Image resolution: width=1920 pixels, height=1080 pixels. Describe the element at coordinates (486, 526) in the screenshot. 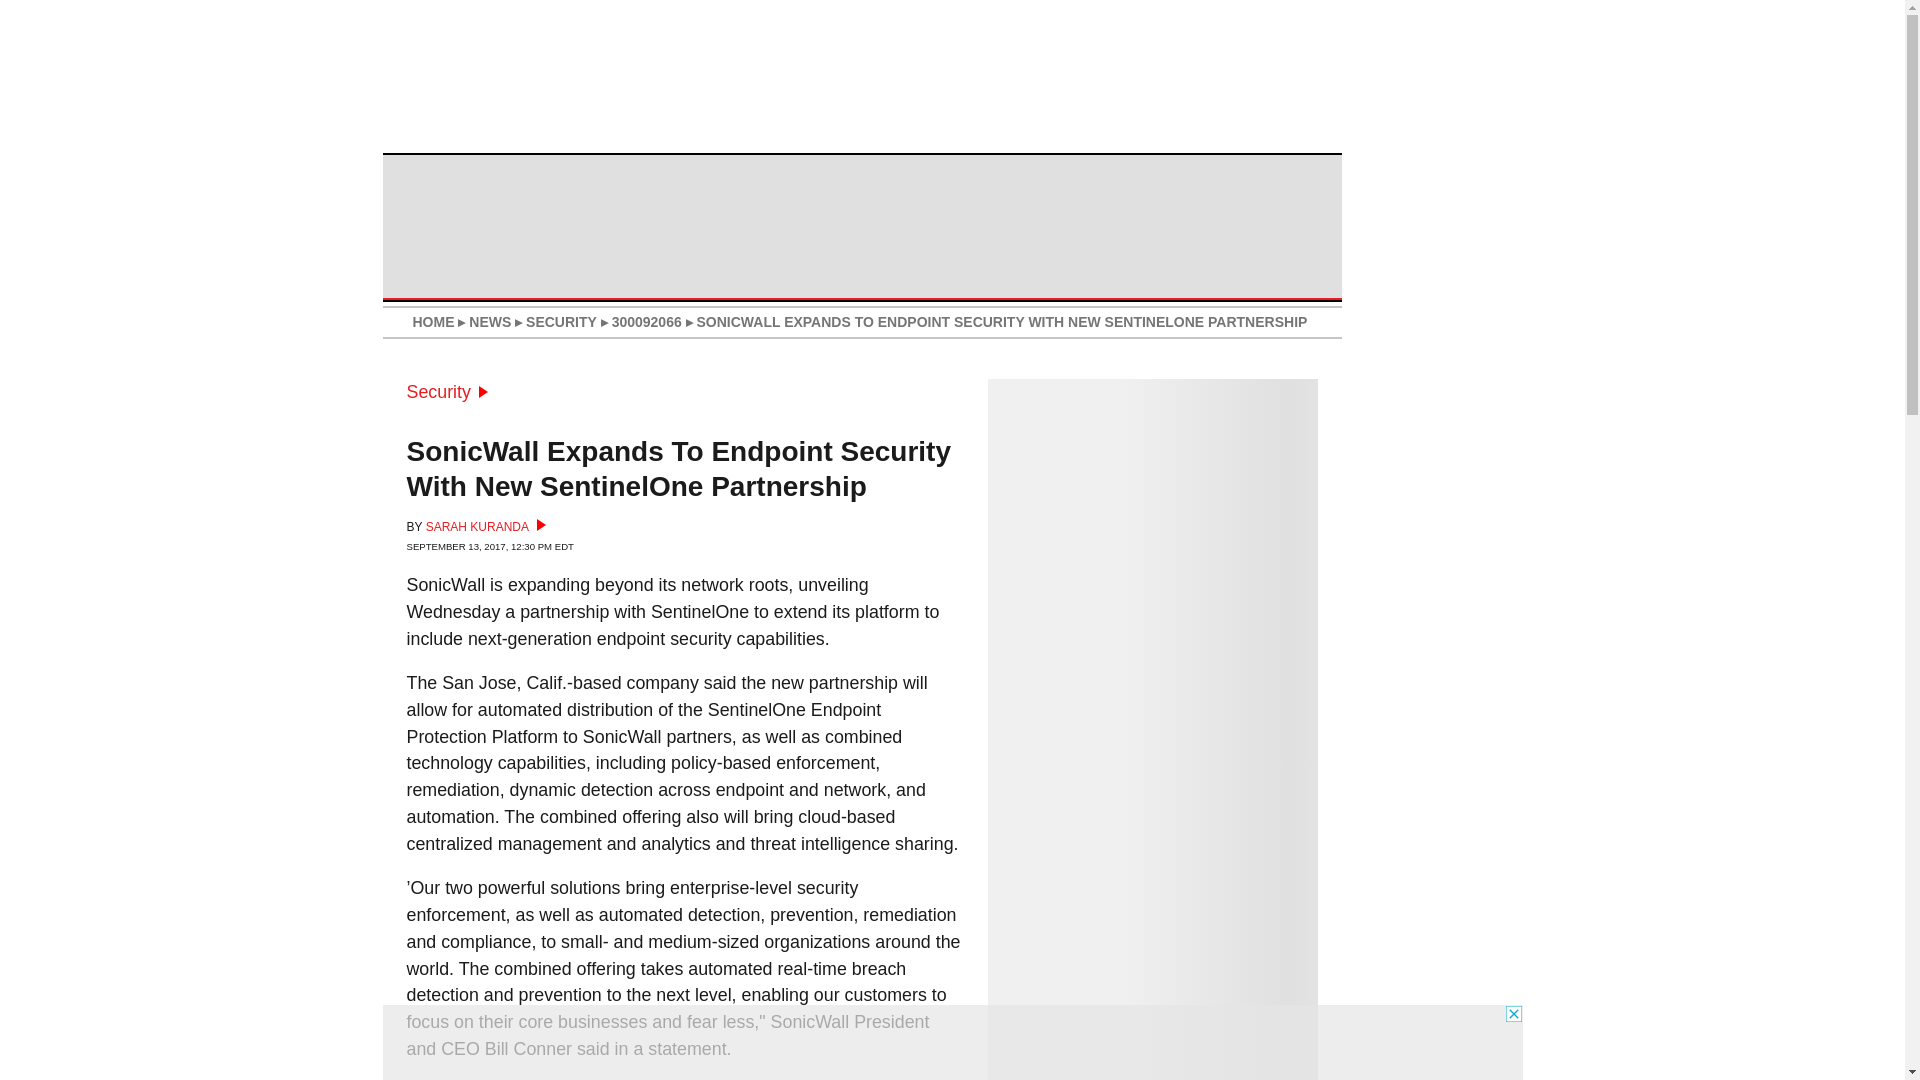

I see `SARAH KURANDA` at that location.